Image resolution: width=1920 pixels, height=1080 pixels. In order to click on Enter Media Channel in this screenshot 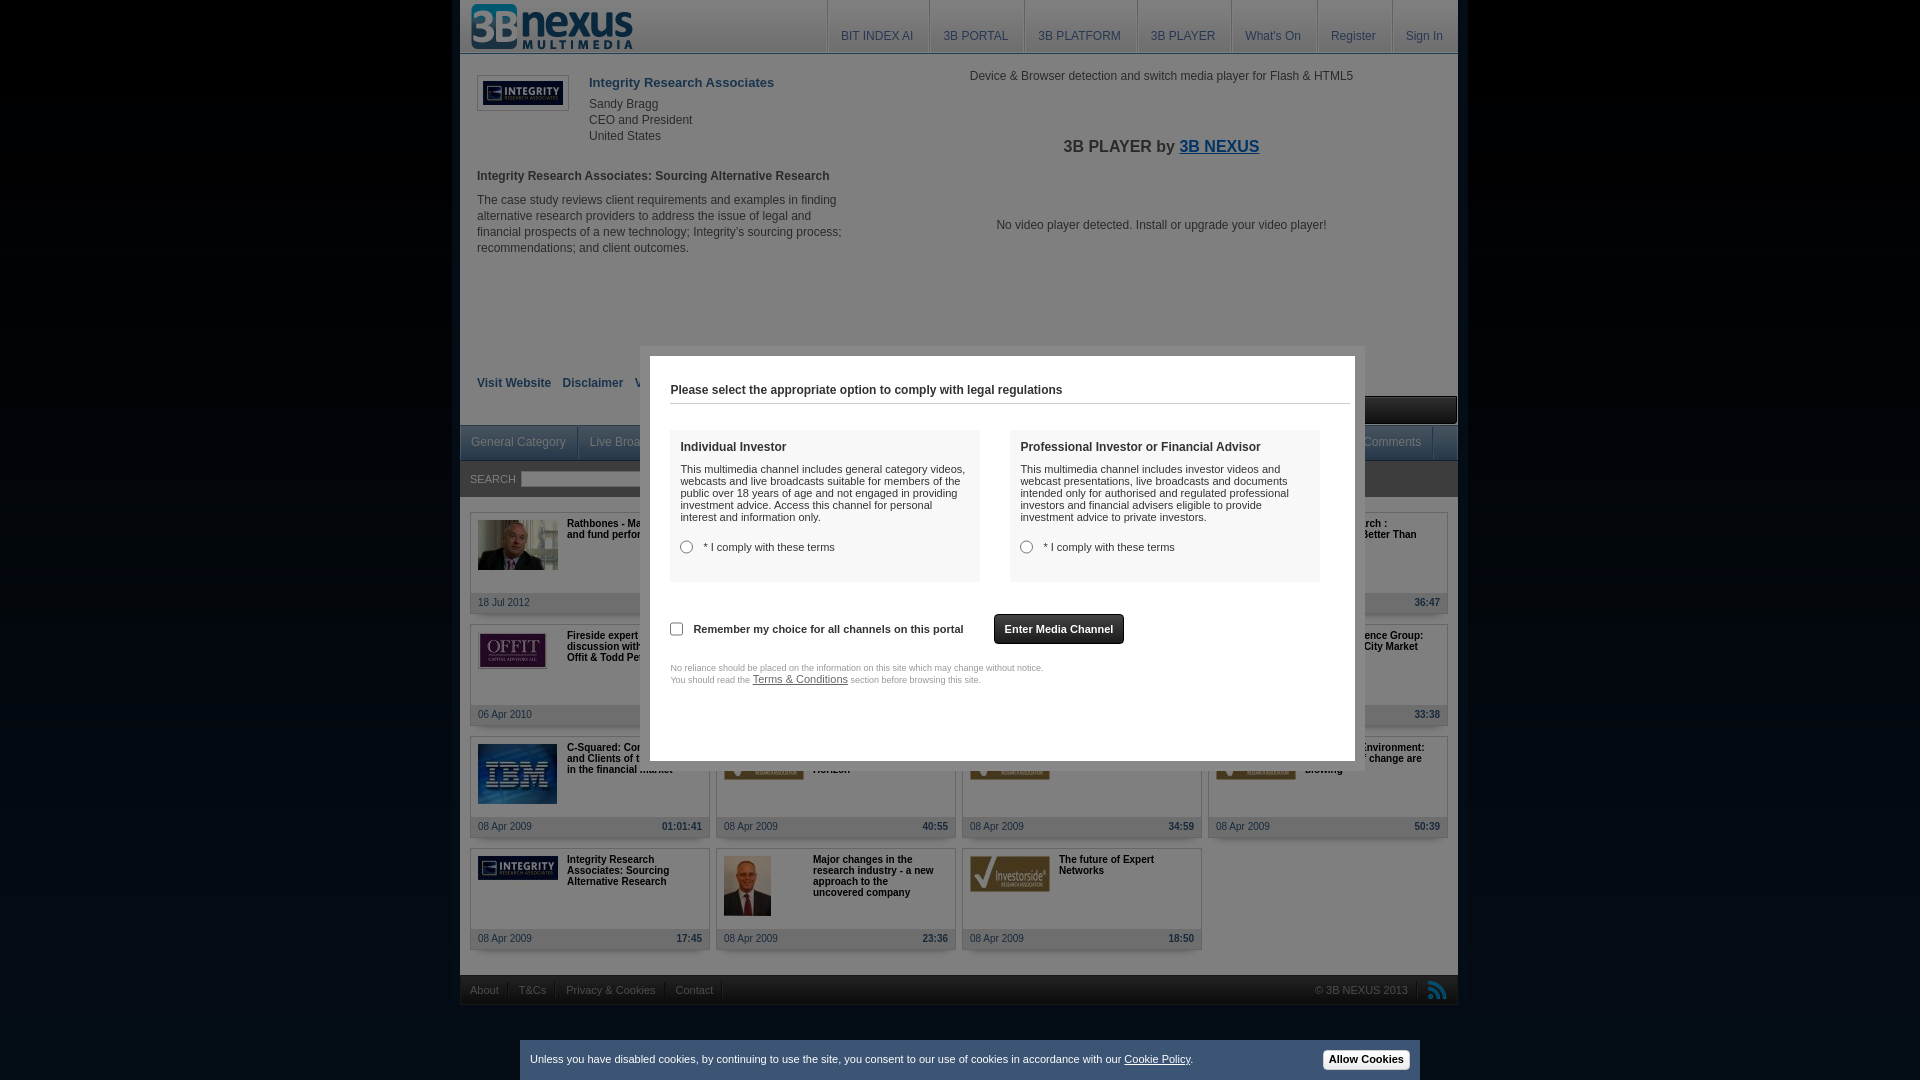, I will do `click(1060, 629)`.